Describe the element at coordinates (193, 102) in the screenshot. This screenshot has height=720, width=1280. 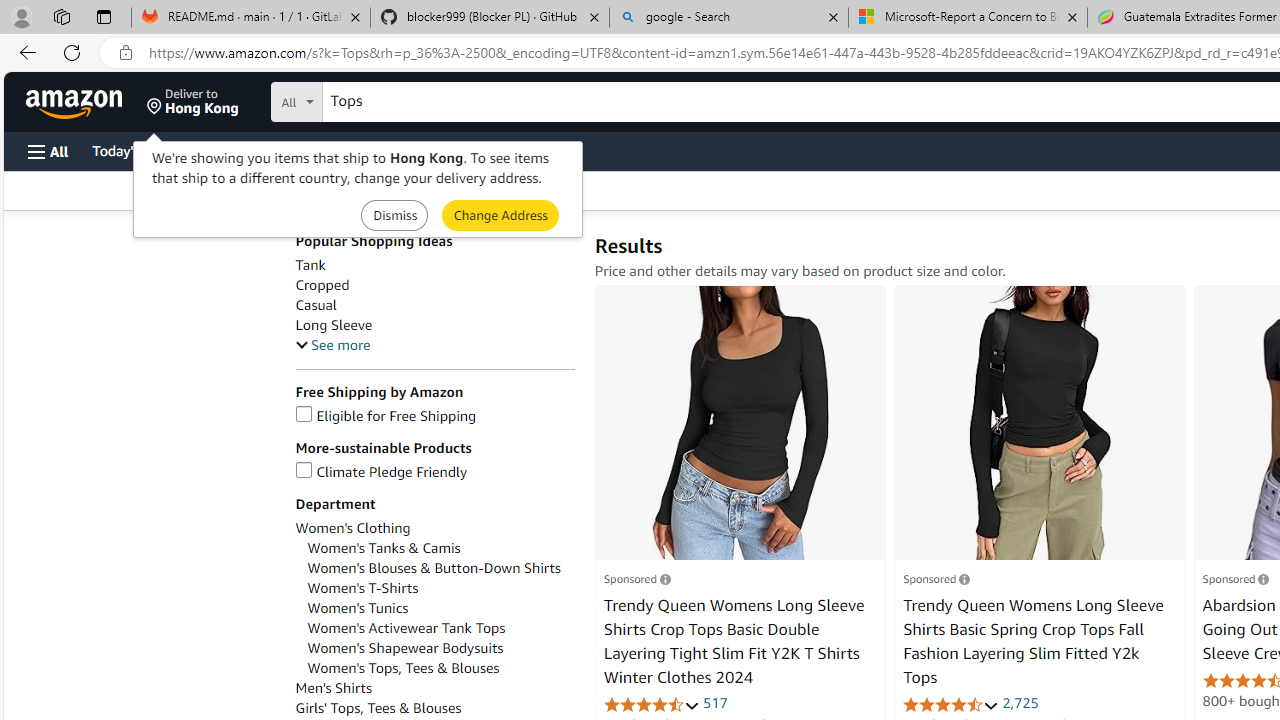
I see `Deliver to Hong Kong` at that location.